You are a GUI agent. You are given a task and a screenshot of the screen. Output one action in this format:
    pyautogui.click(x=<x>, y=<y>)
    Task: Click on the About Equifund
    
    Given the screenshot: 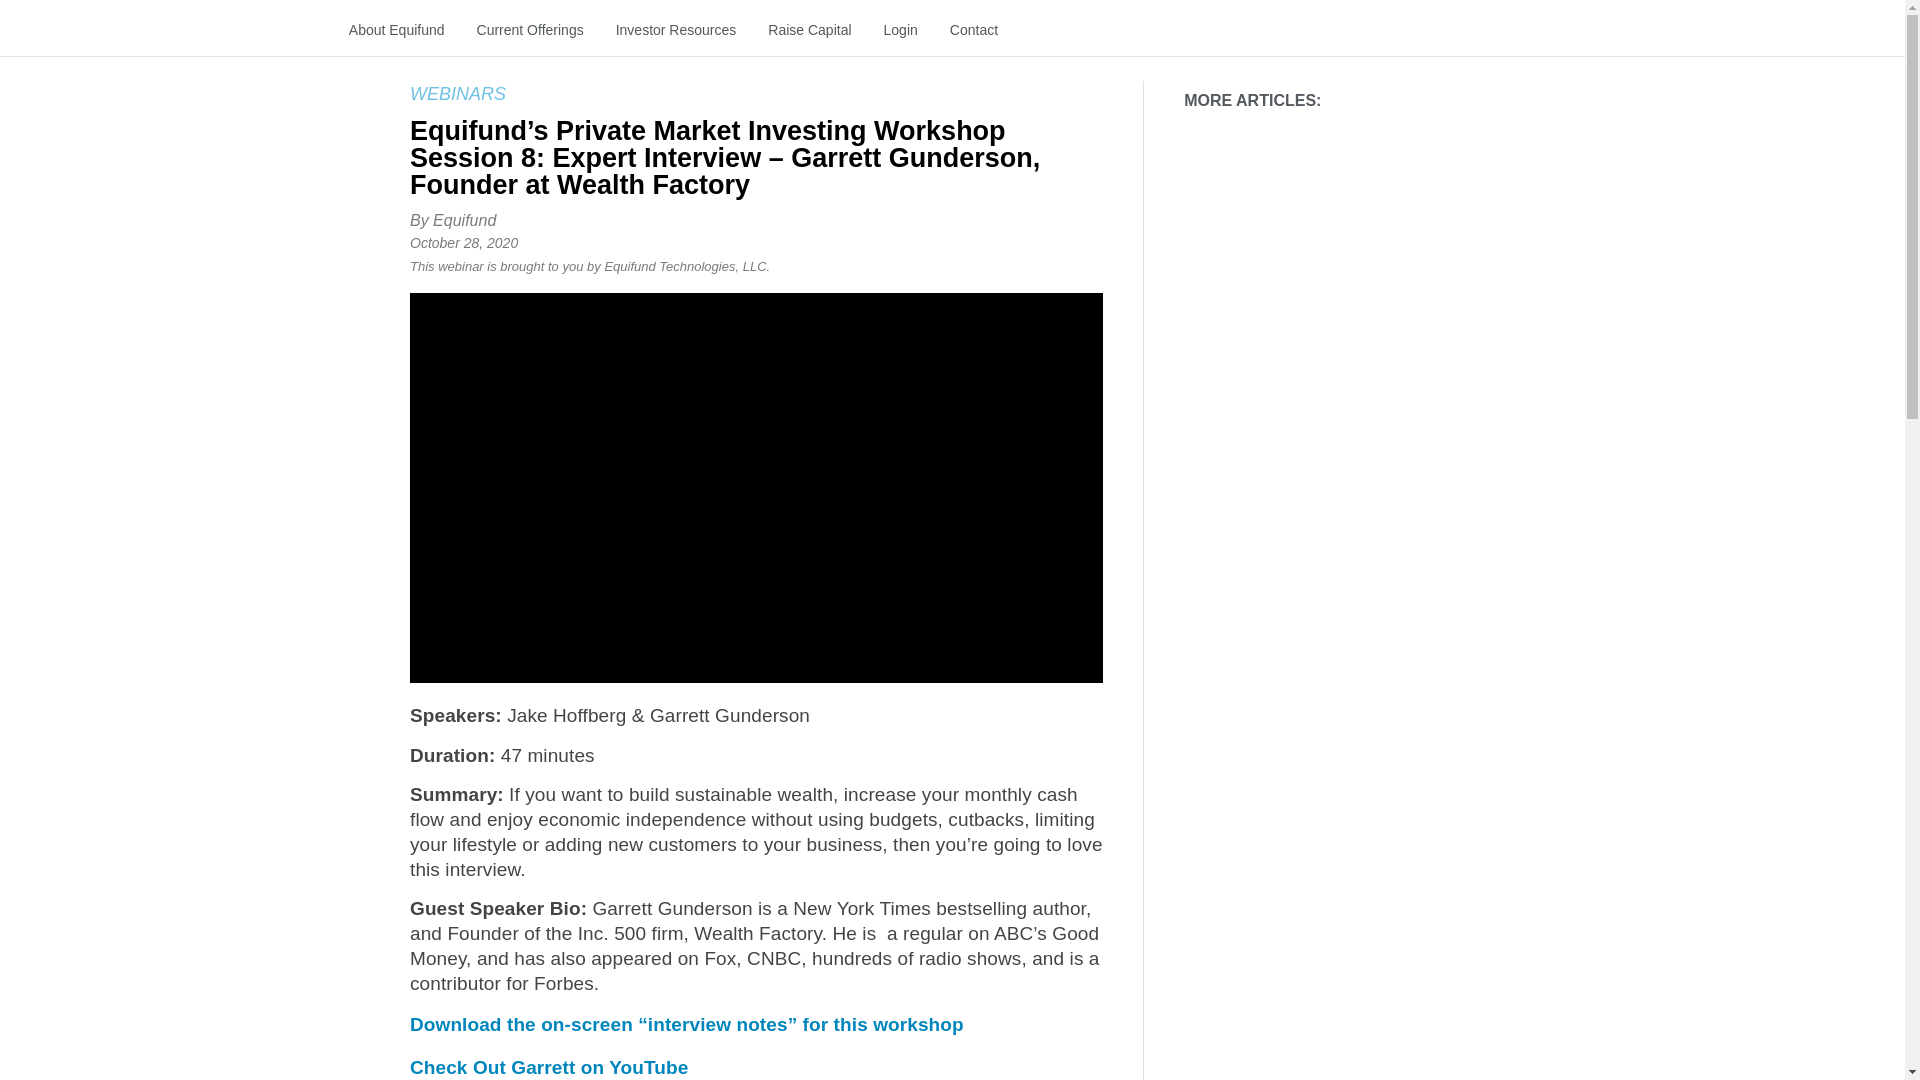 What is the action you would take?
    pyautogui.click(x=396, y=30)
    